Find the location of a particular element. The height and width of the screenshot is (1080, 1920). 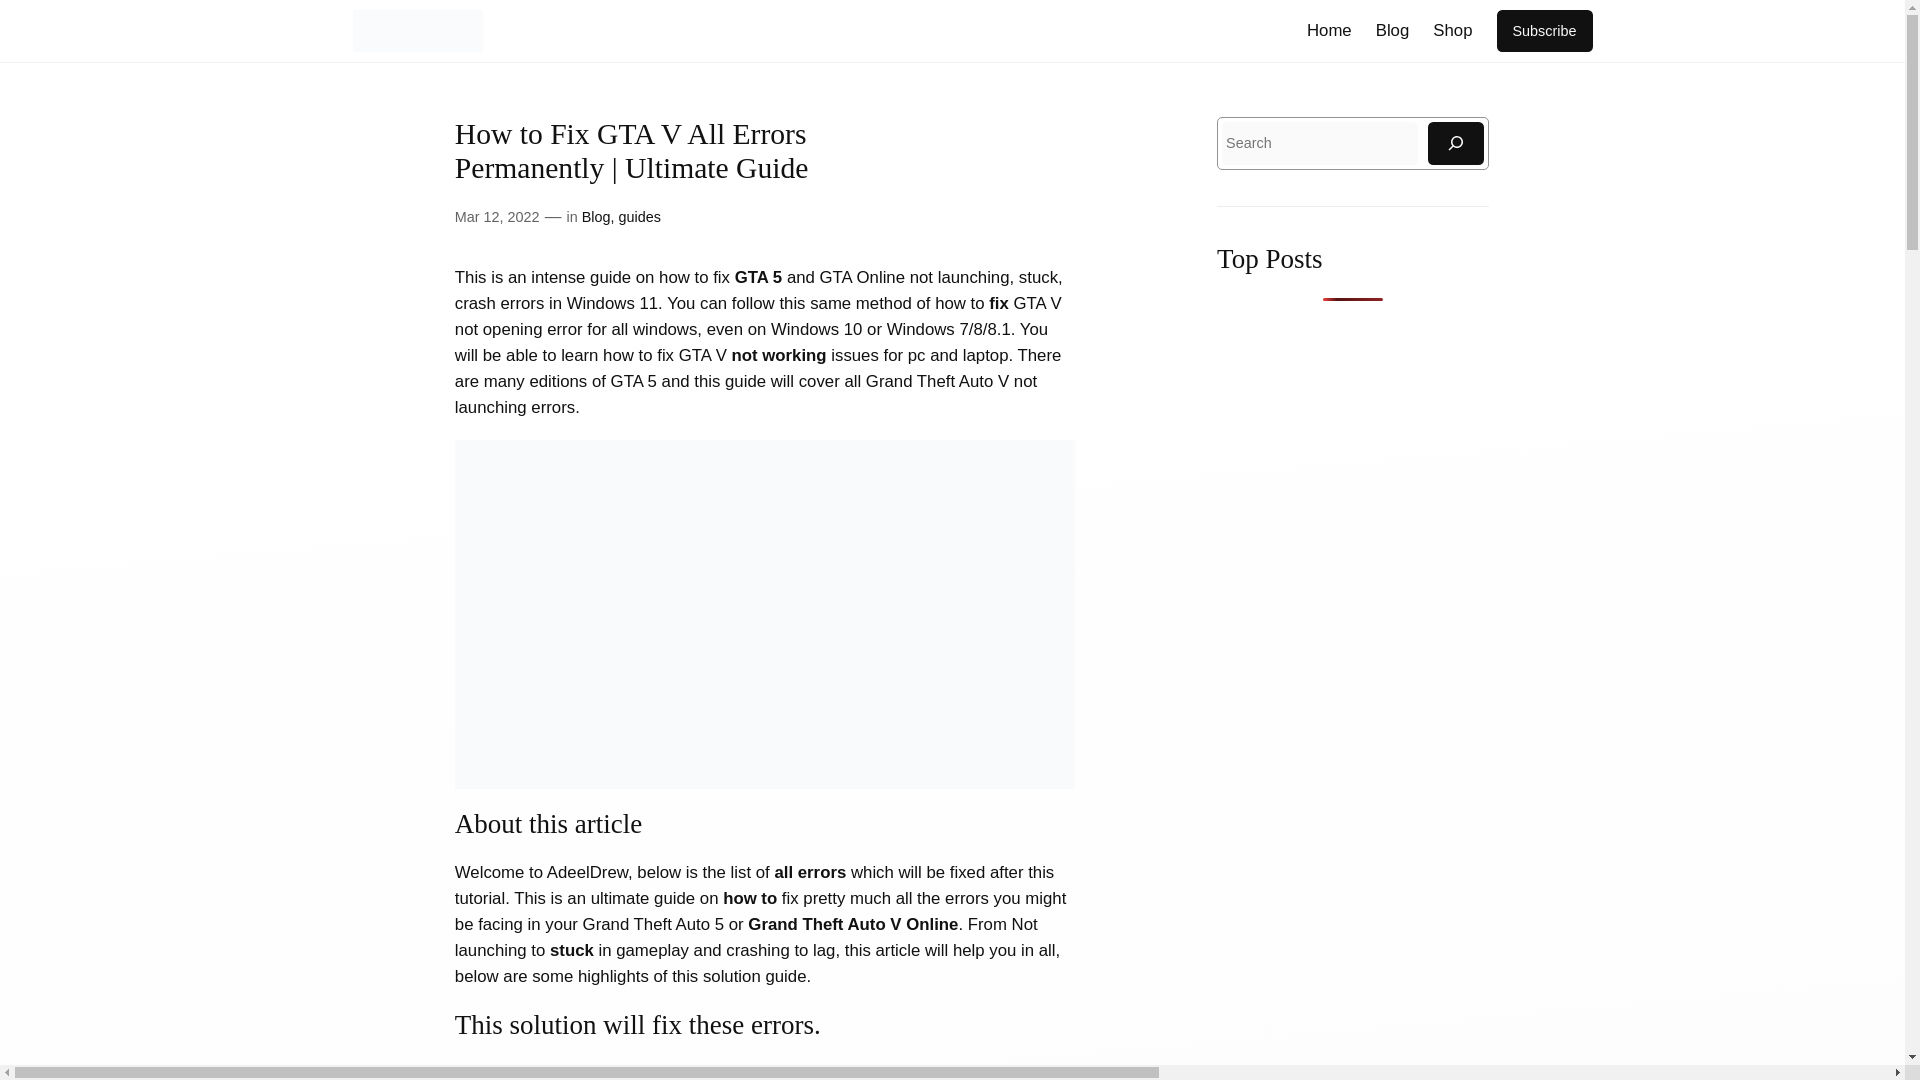

Home is located at coordinates (1329, 31).